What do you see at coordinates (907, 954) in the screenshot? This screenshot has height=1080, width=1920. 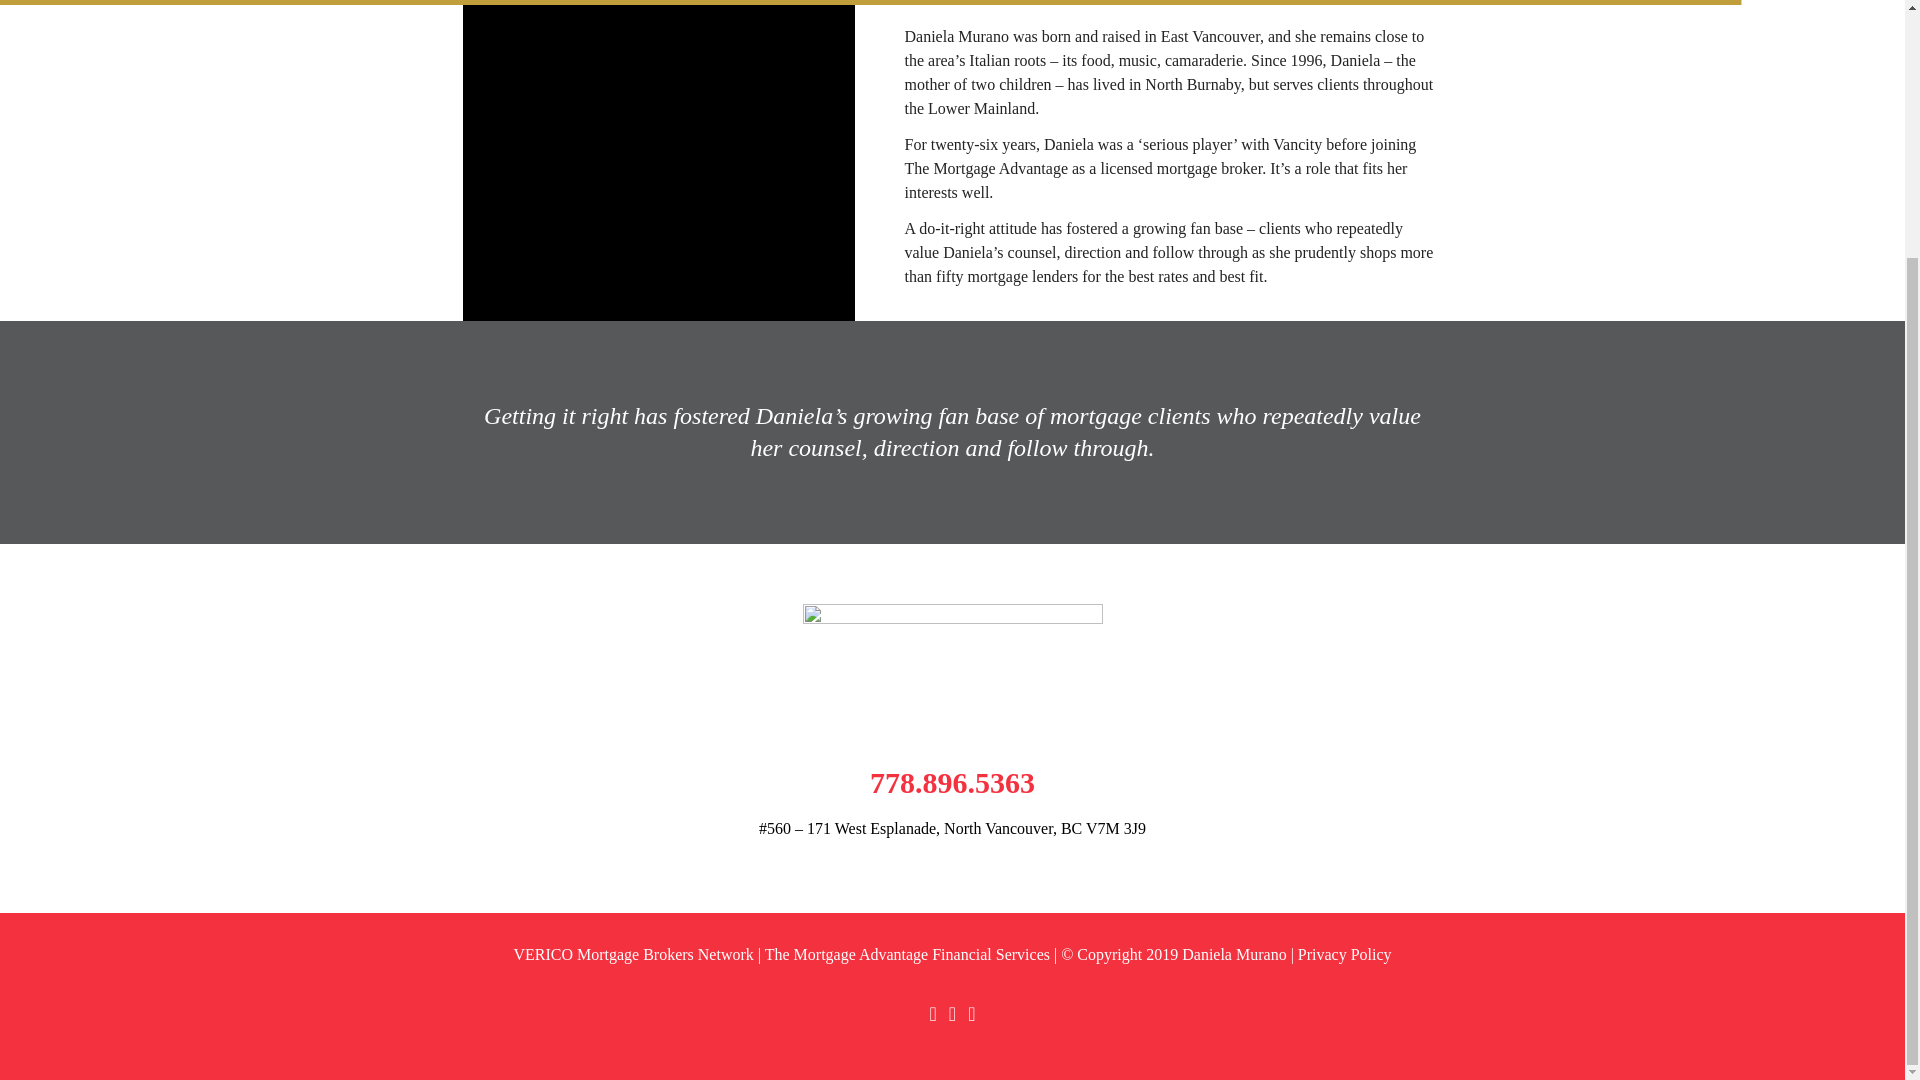 I see `The Mortgage Advantage Financial Services` at bounding box center [907, 954].